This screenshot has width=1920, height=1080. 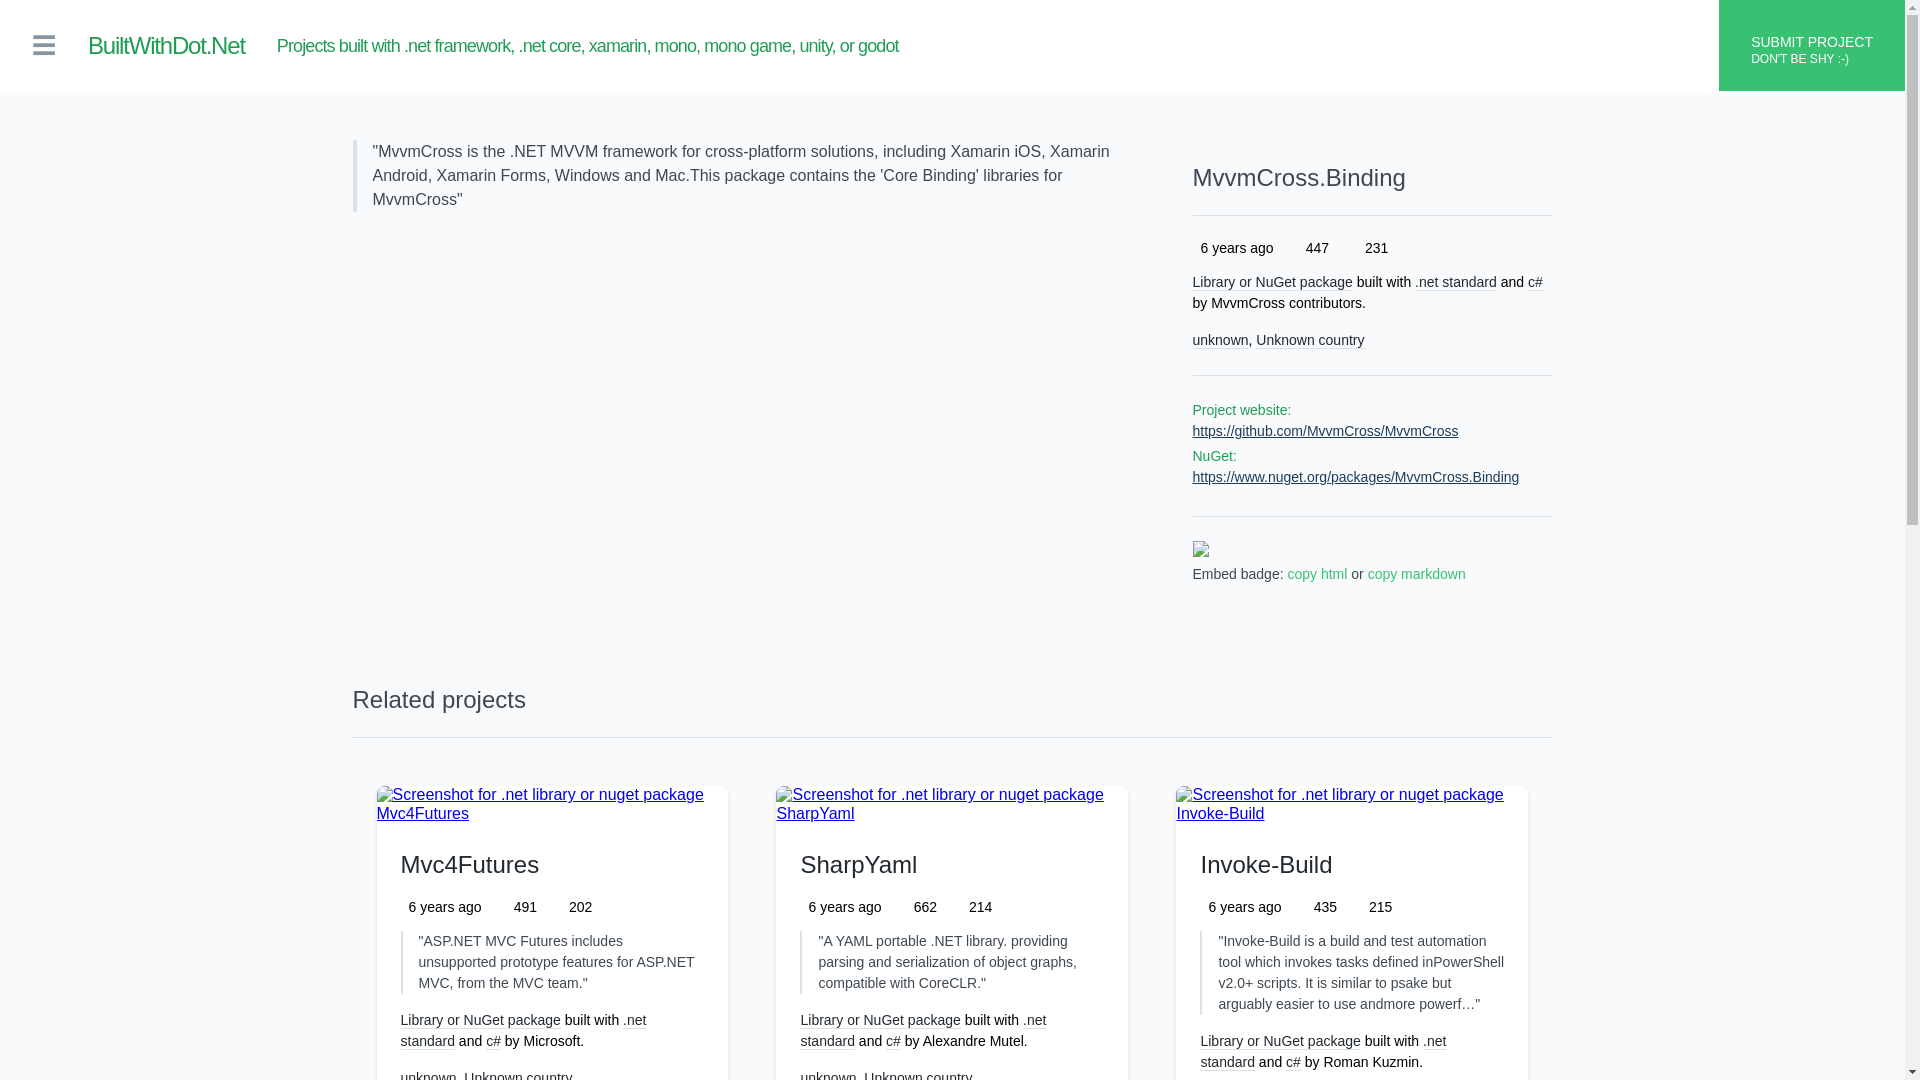 What do you see at coordinates (518, 1075) in the screenshot?
I see `Unknown country` at bounding box center [518, 1075].